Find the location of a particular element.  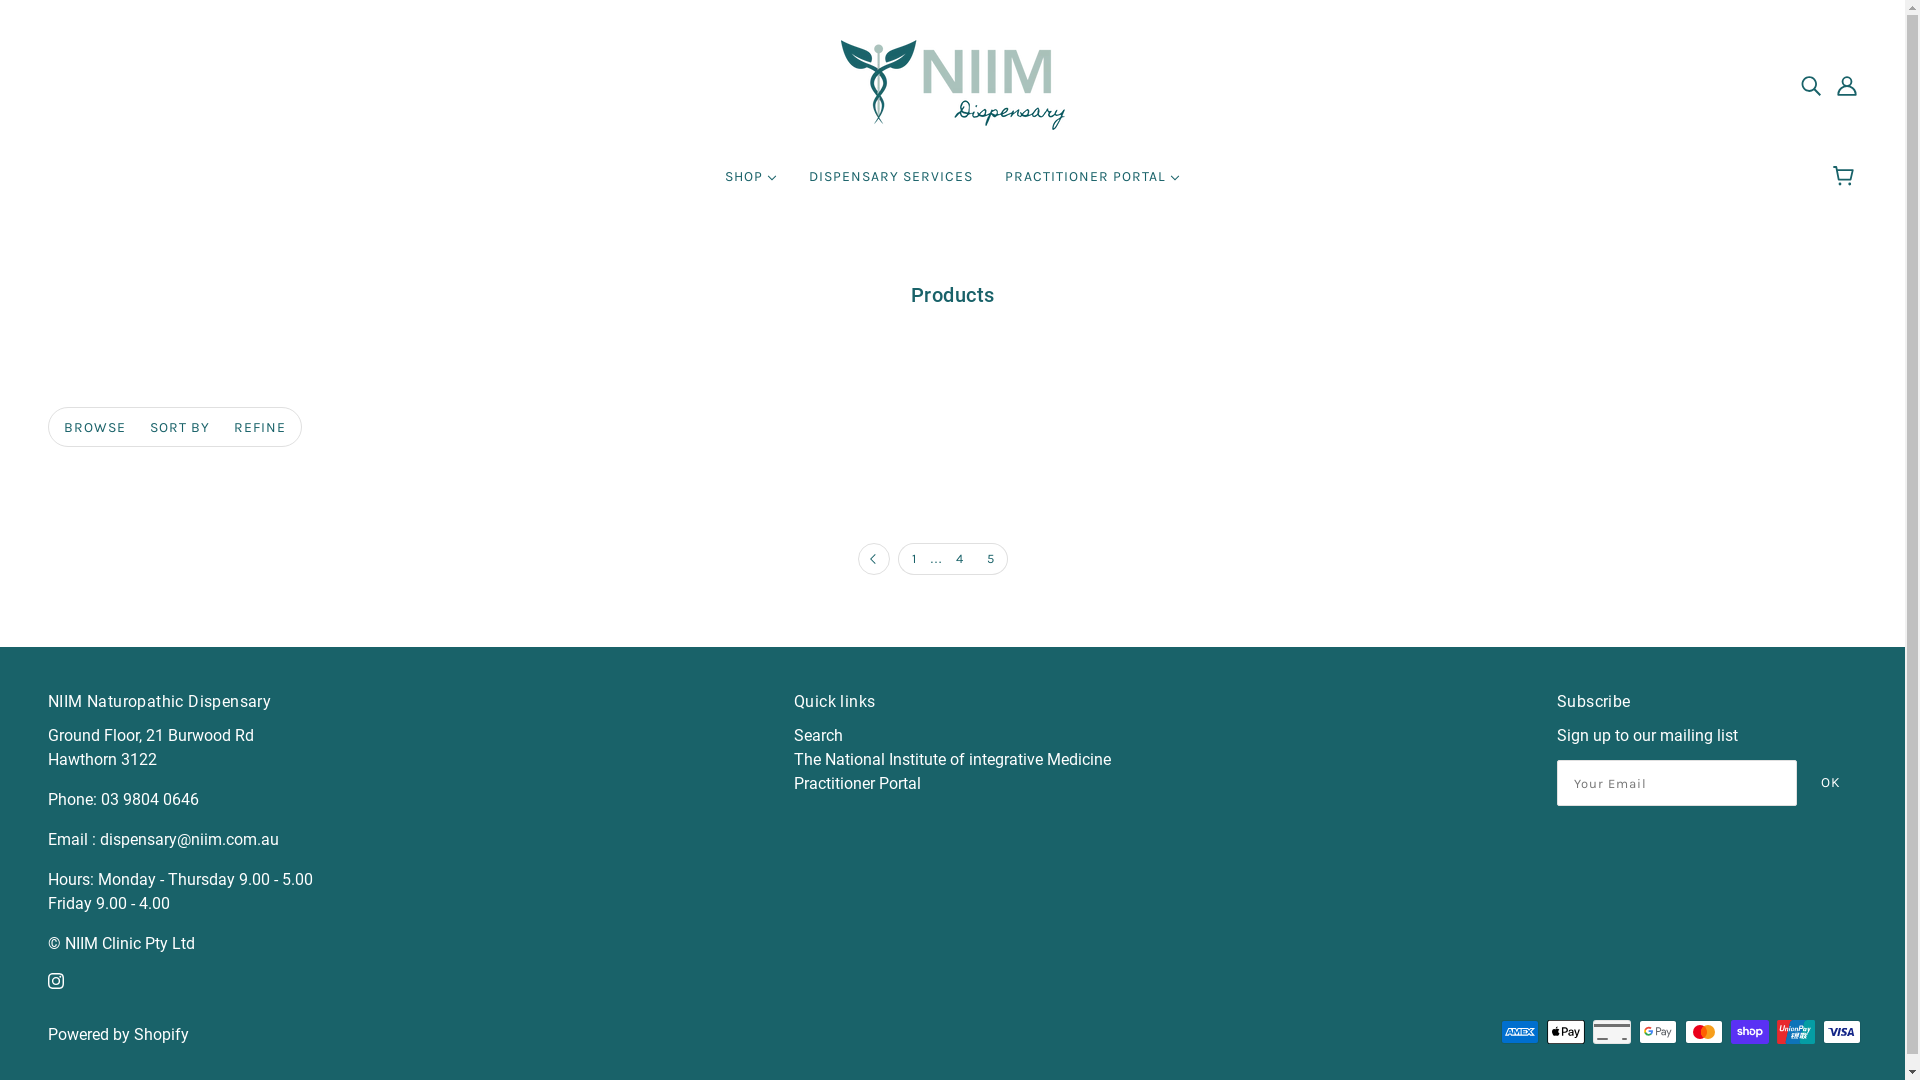

5 is located at coordinates (992, 559).